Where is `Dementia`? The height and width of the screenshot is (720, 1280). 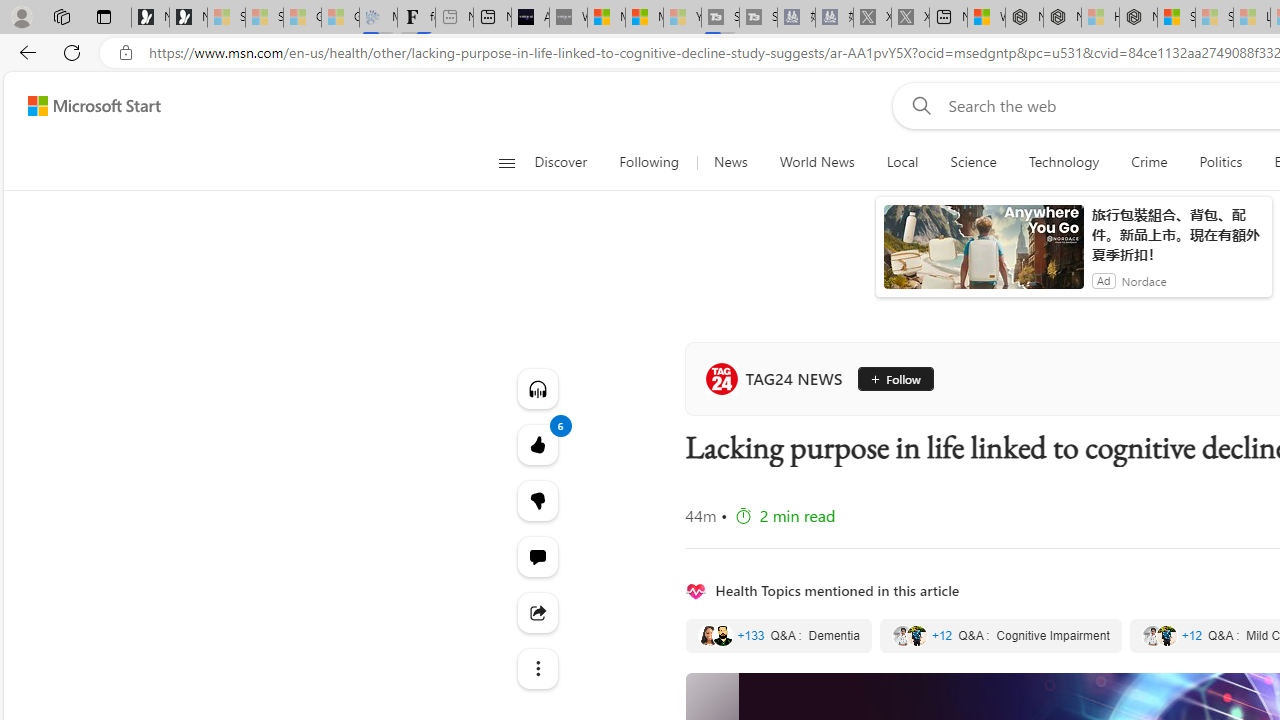 Dementia is located at coordinates (778, 636).